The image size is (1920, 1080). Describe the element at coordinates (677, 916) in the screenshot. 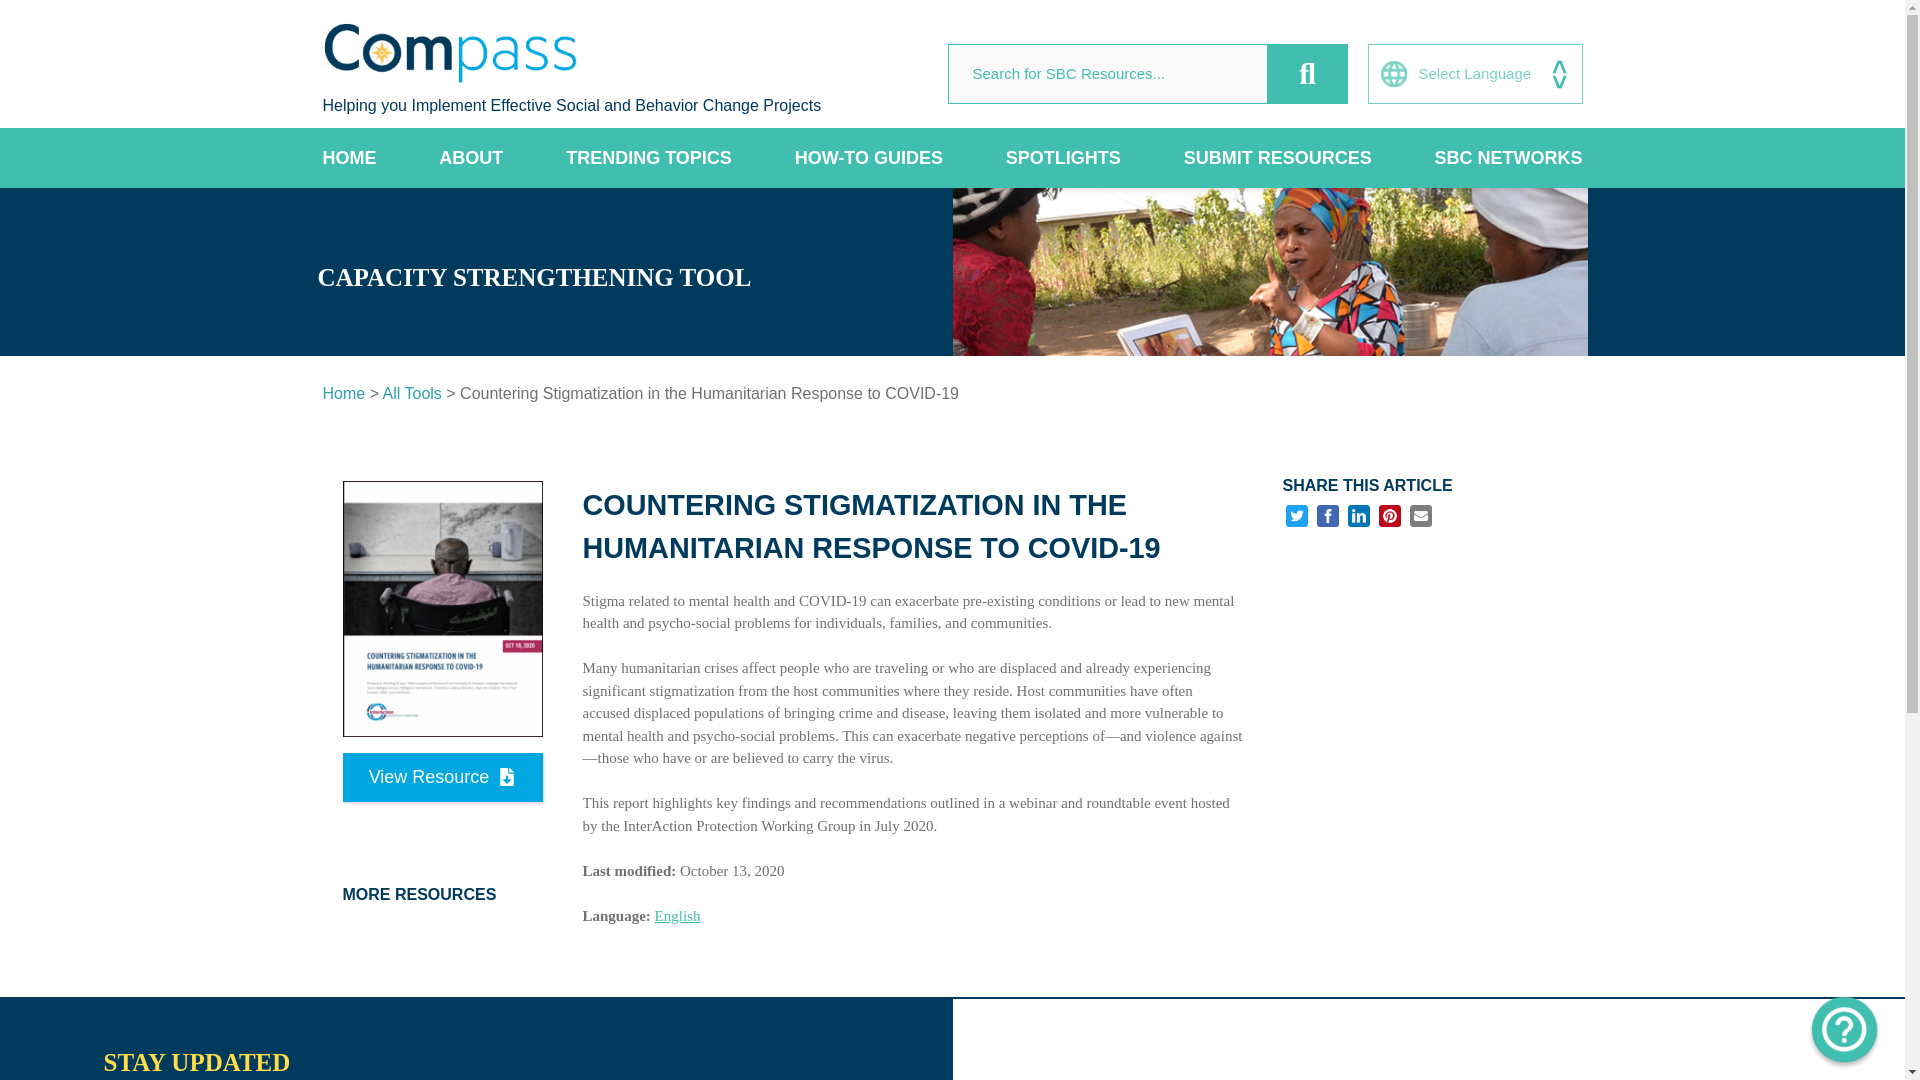

I see `English` at that location.